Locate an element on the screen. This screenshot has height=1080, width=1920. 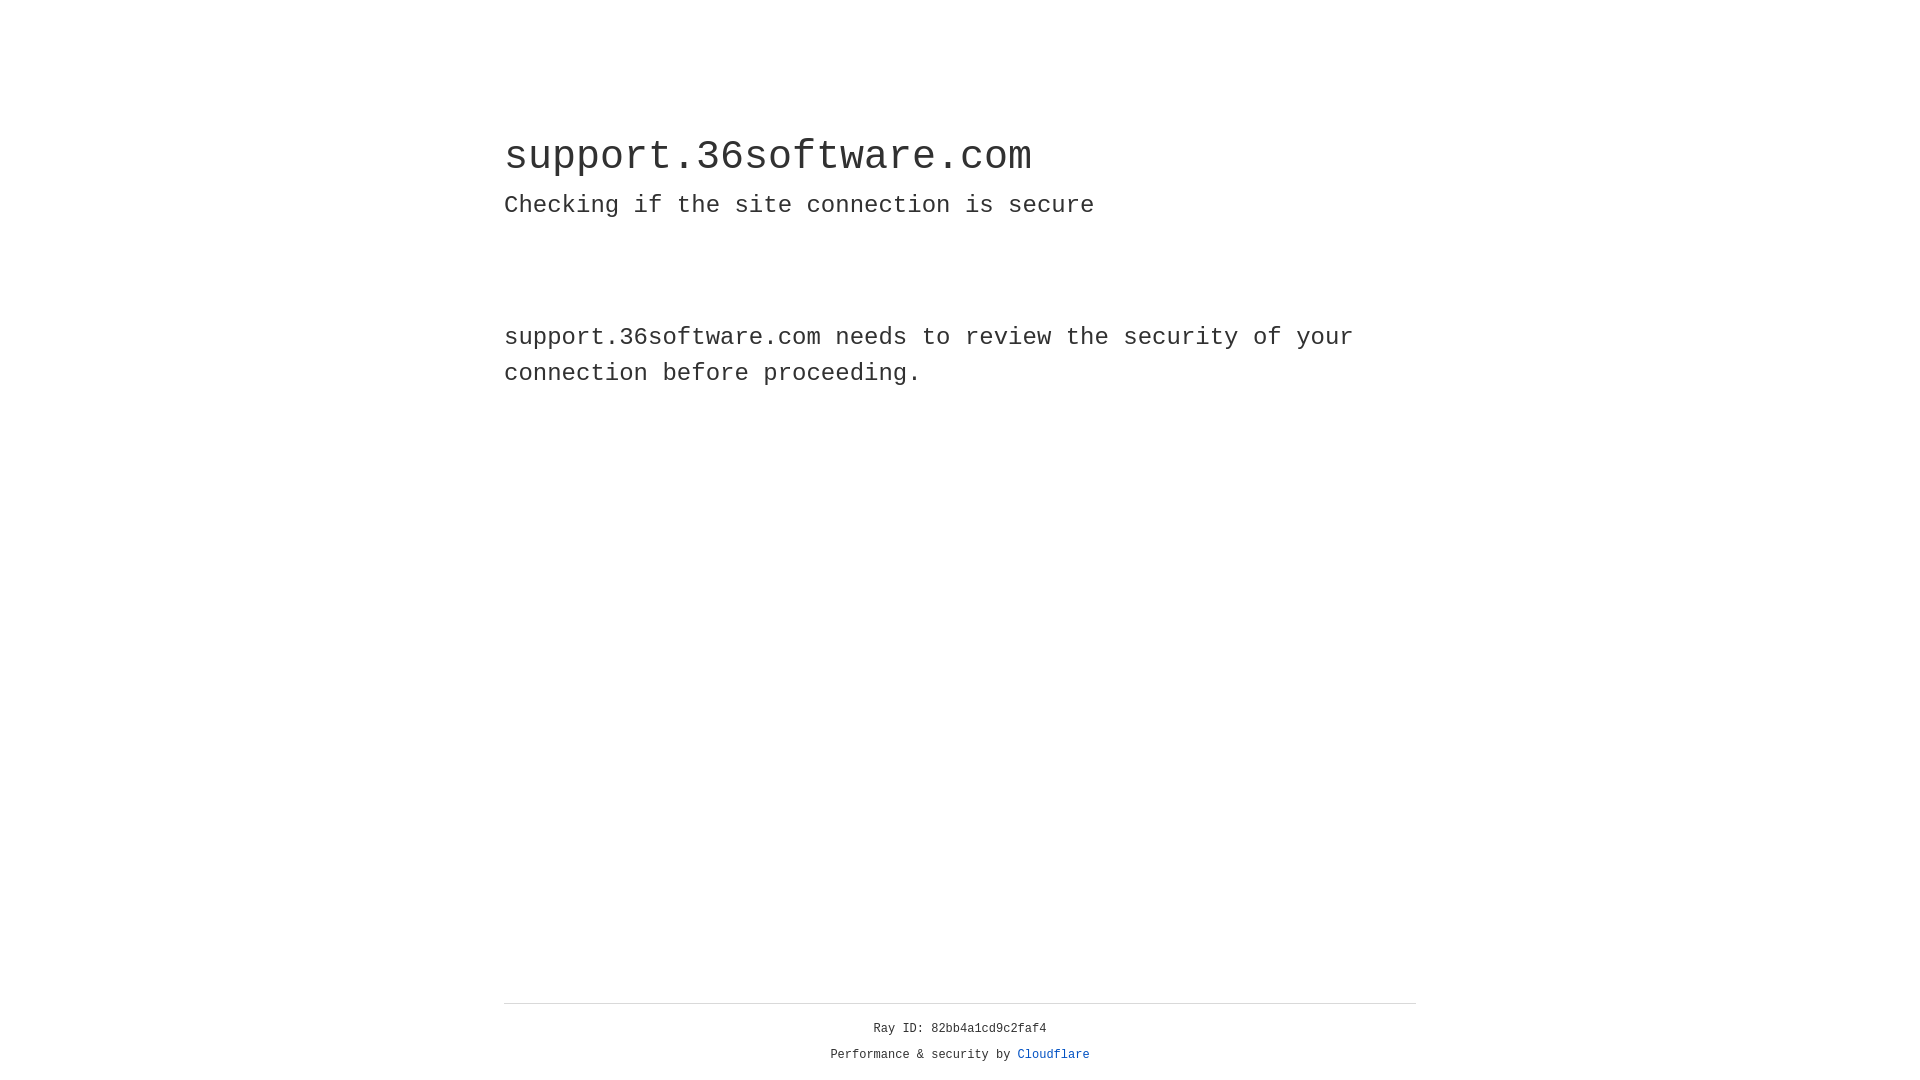
Cloudflare is located at coordinates (1054, 1055).